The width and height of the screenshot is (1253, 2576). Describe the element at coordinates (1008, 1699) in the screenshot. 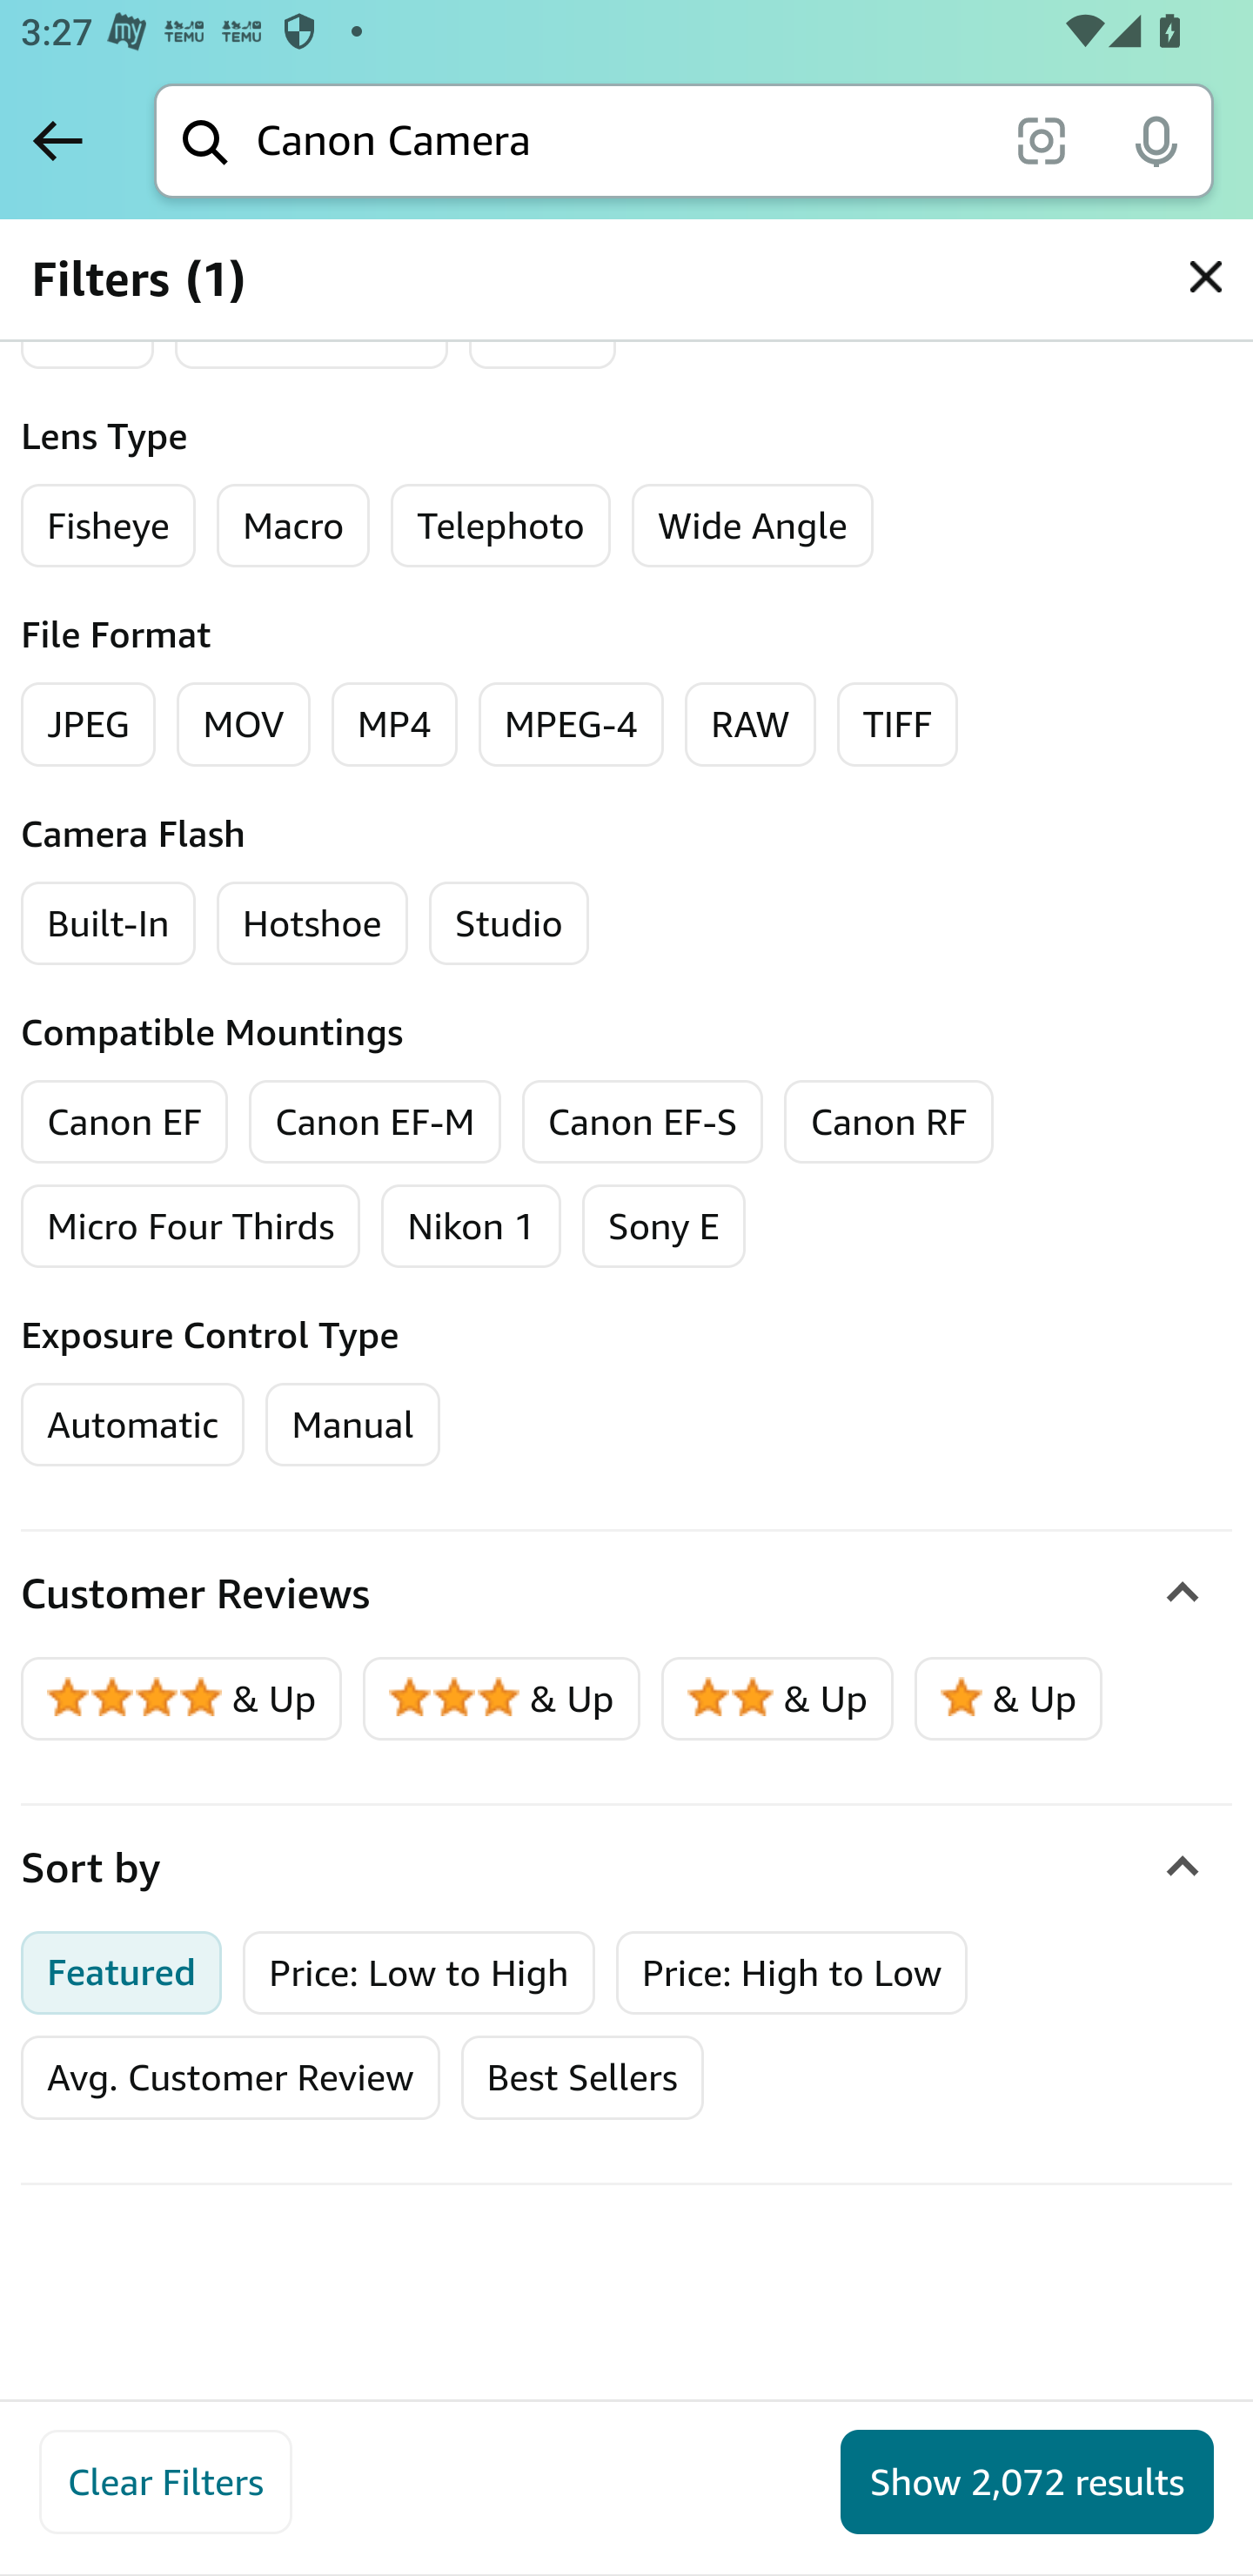

I see `1 Star & Up` at that location.